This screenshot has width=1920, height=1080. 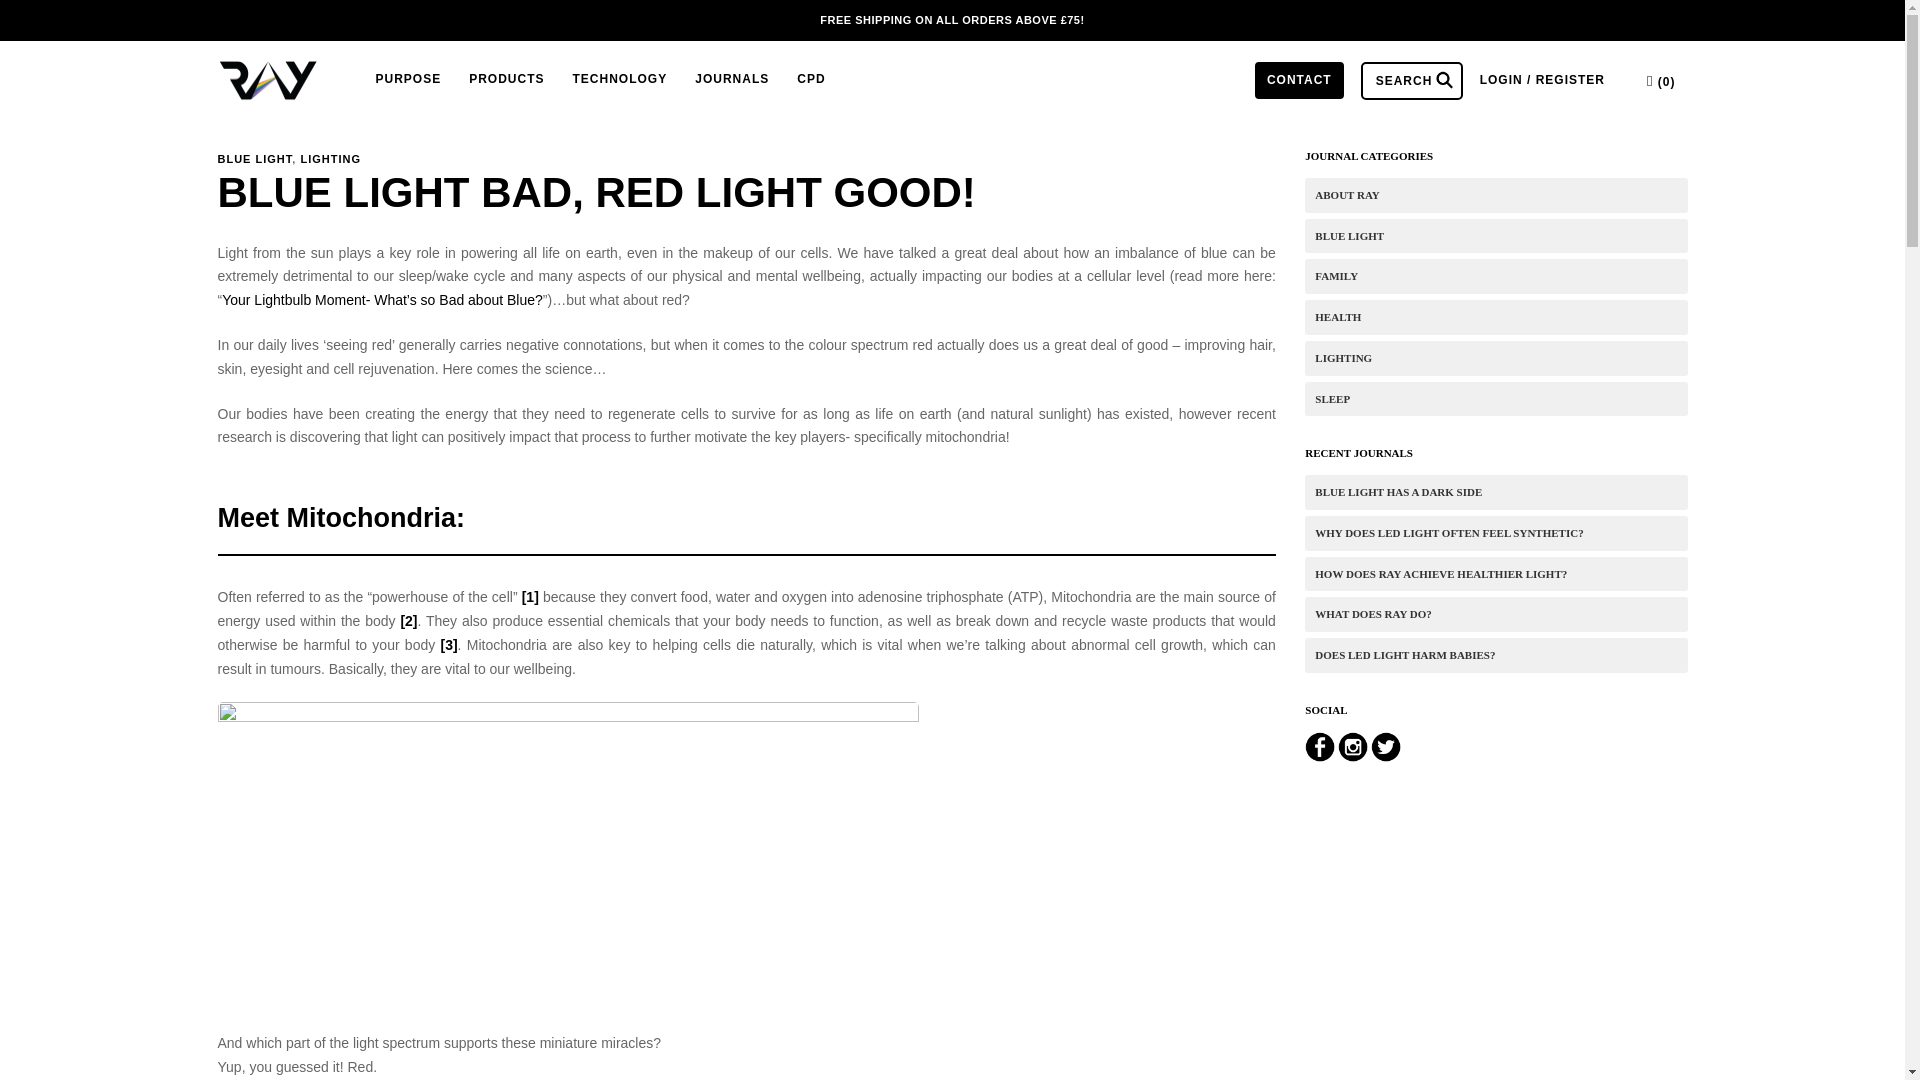 I want to click on JOURNALS, so click(x=732, y=80).